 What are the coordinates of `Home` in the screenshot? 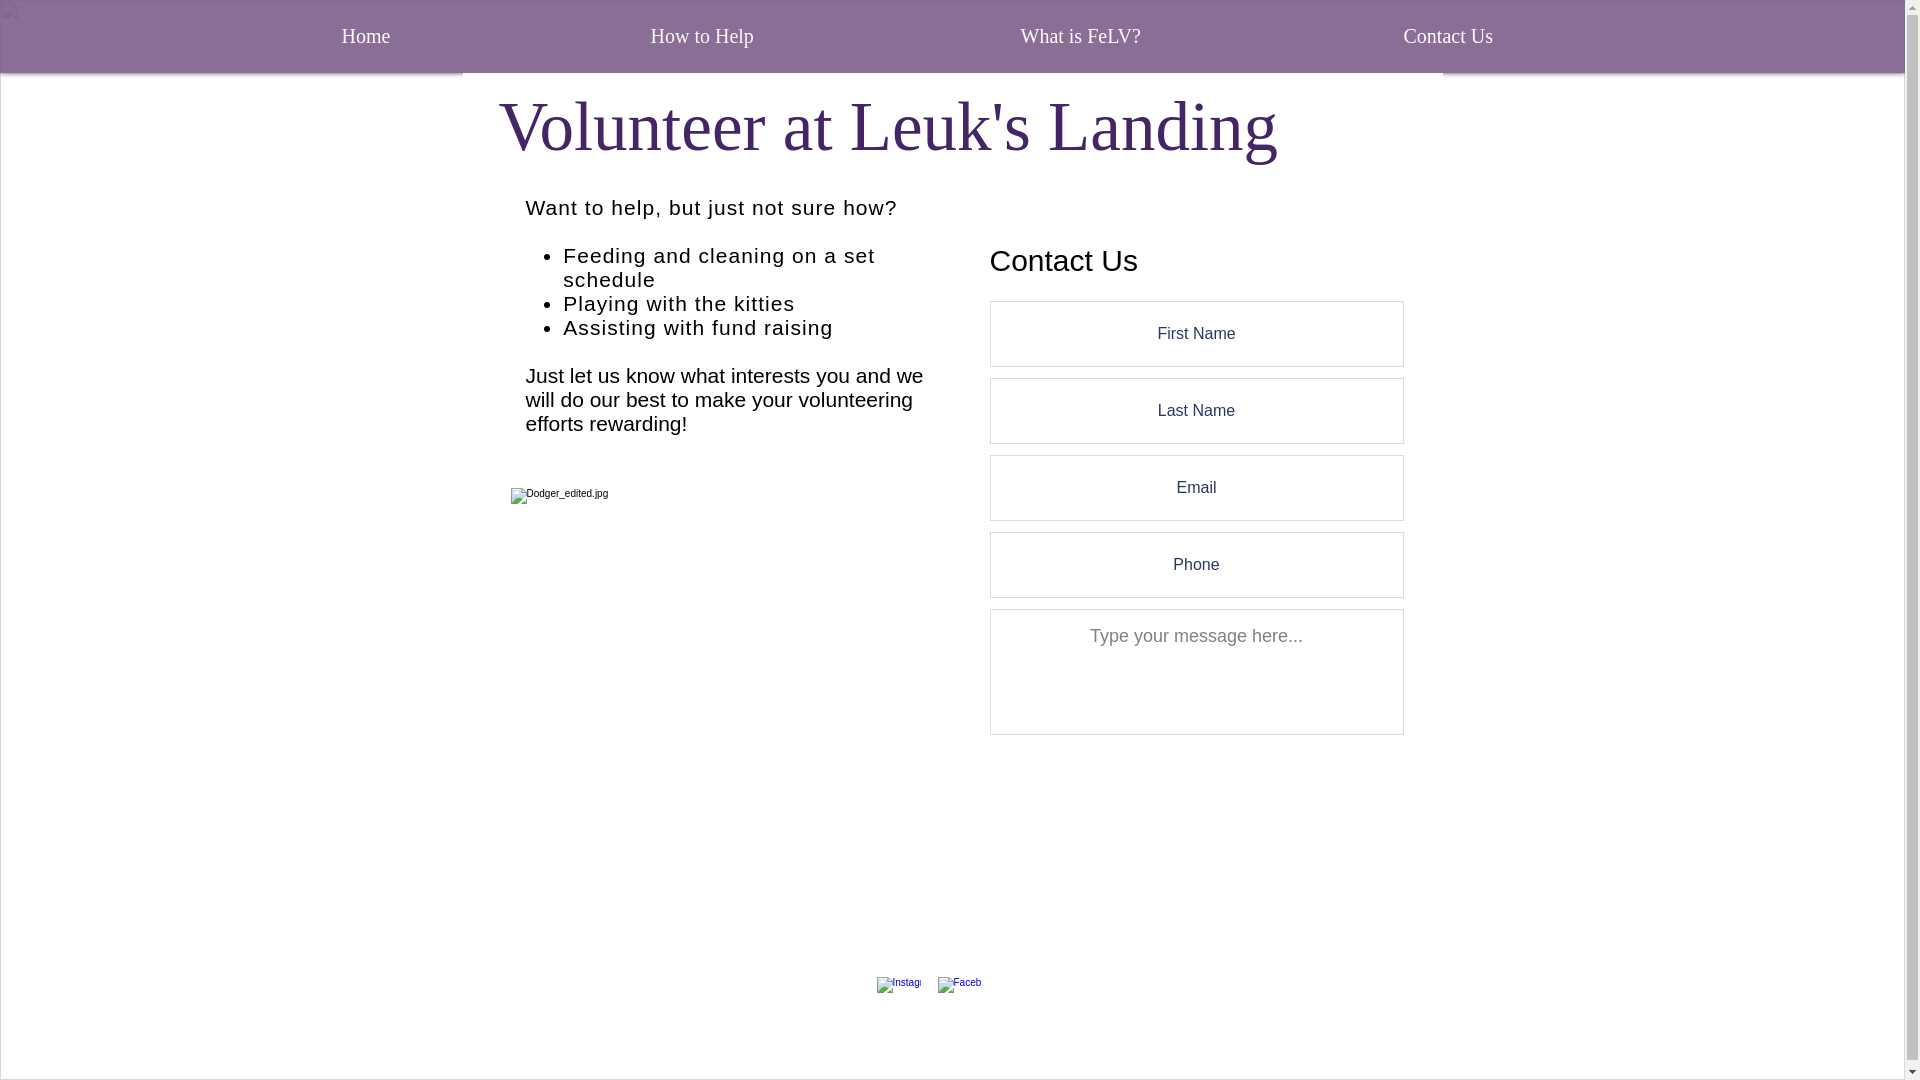 It's located at (480, 35).